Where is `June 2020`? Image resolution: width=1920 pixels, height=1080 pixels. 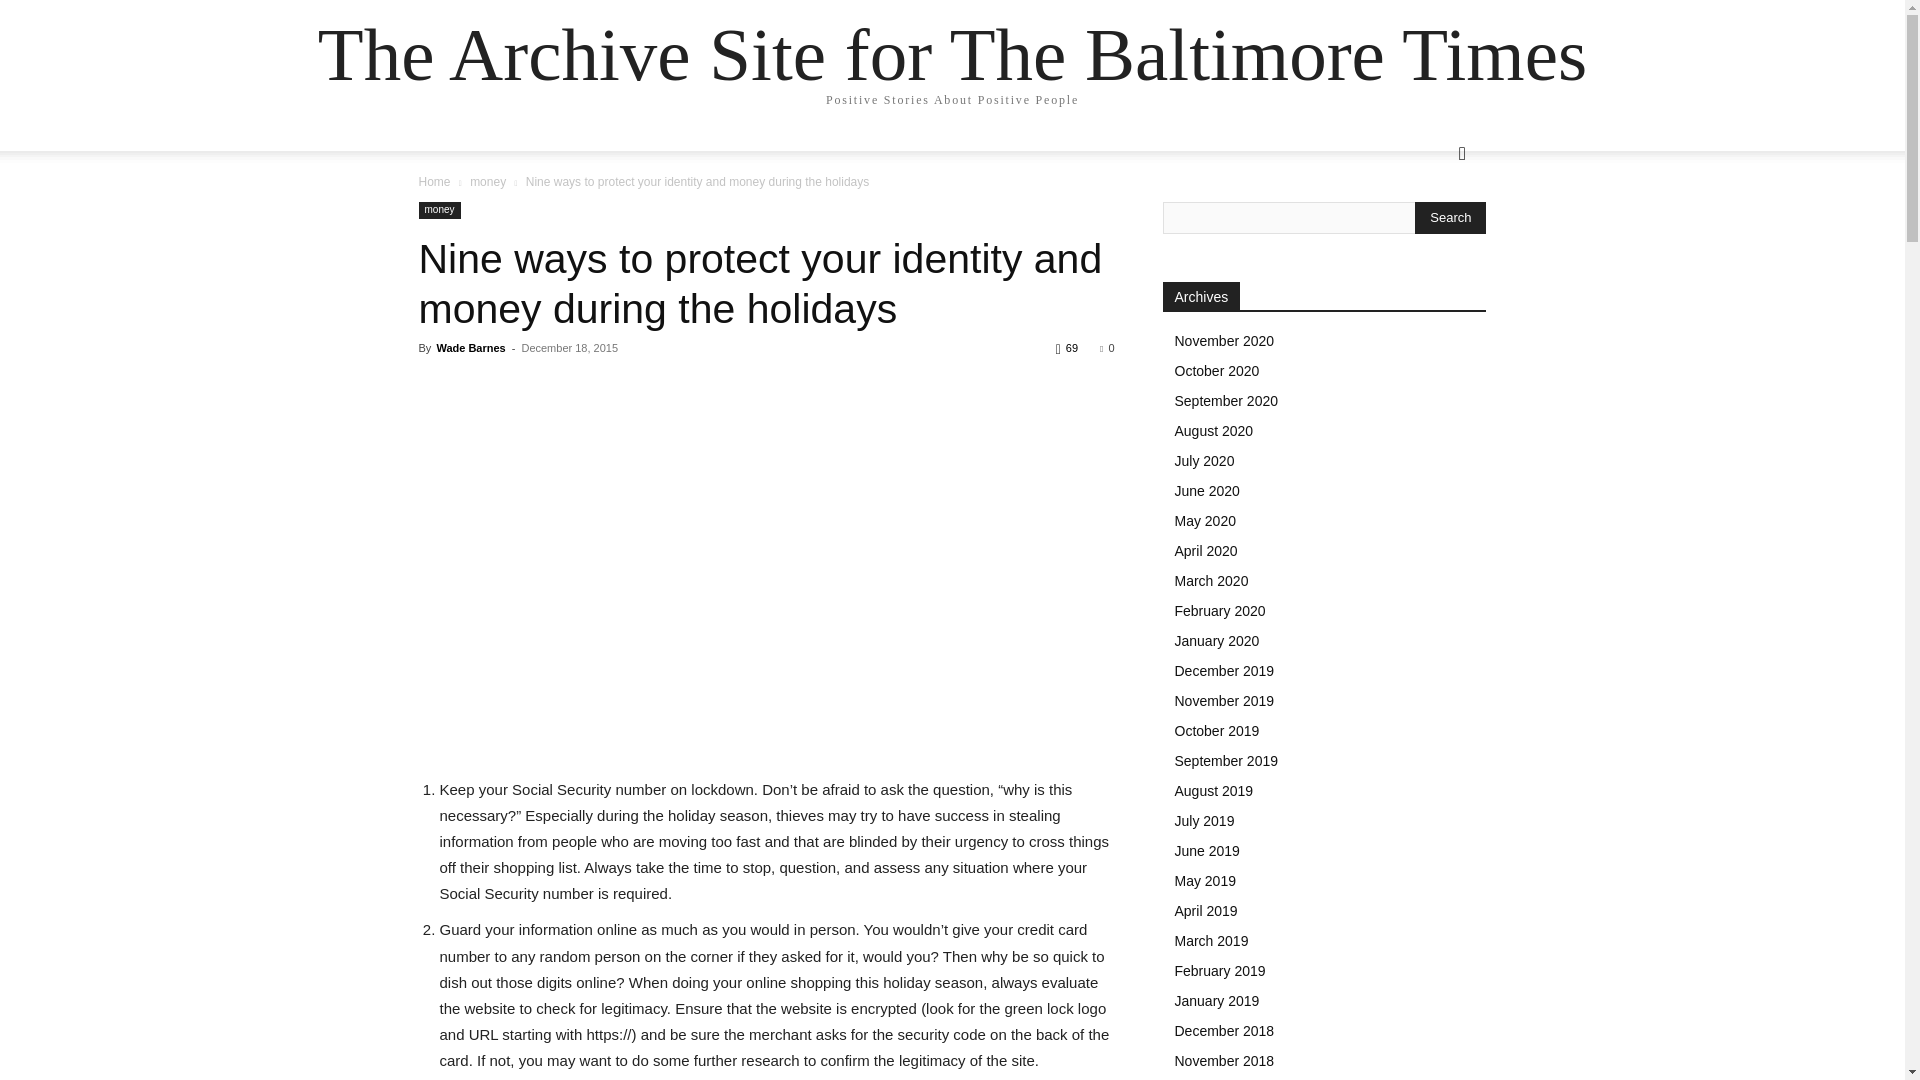
June 2020 is located at coordinates (1206, 490).